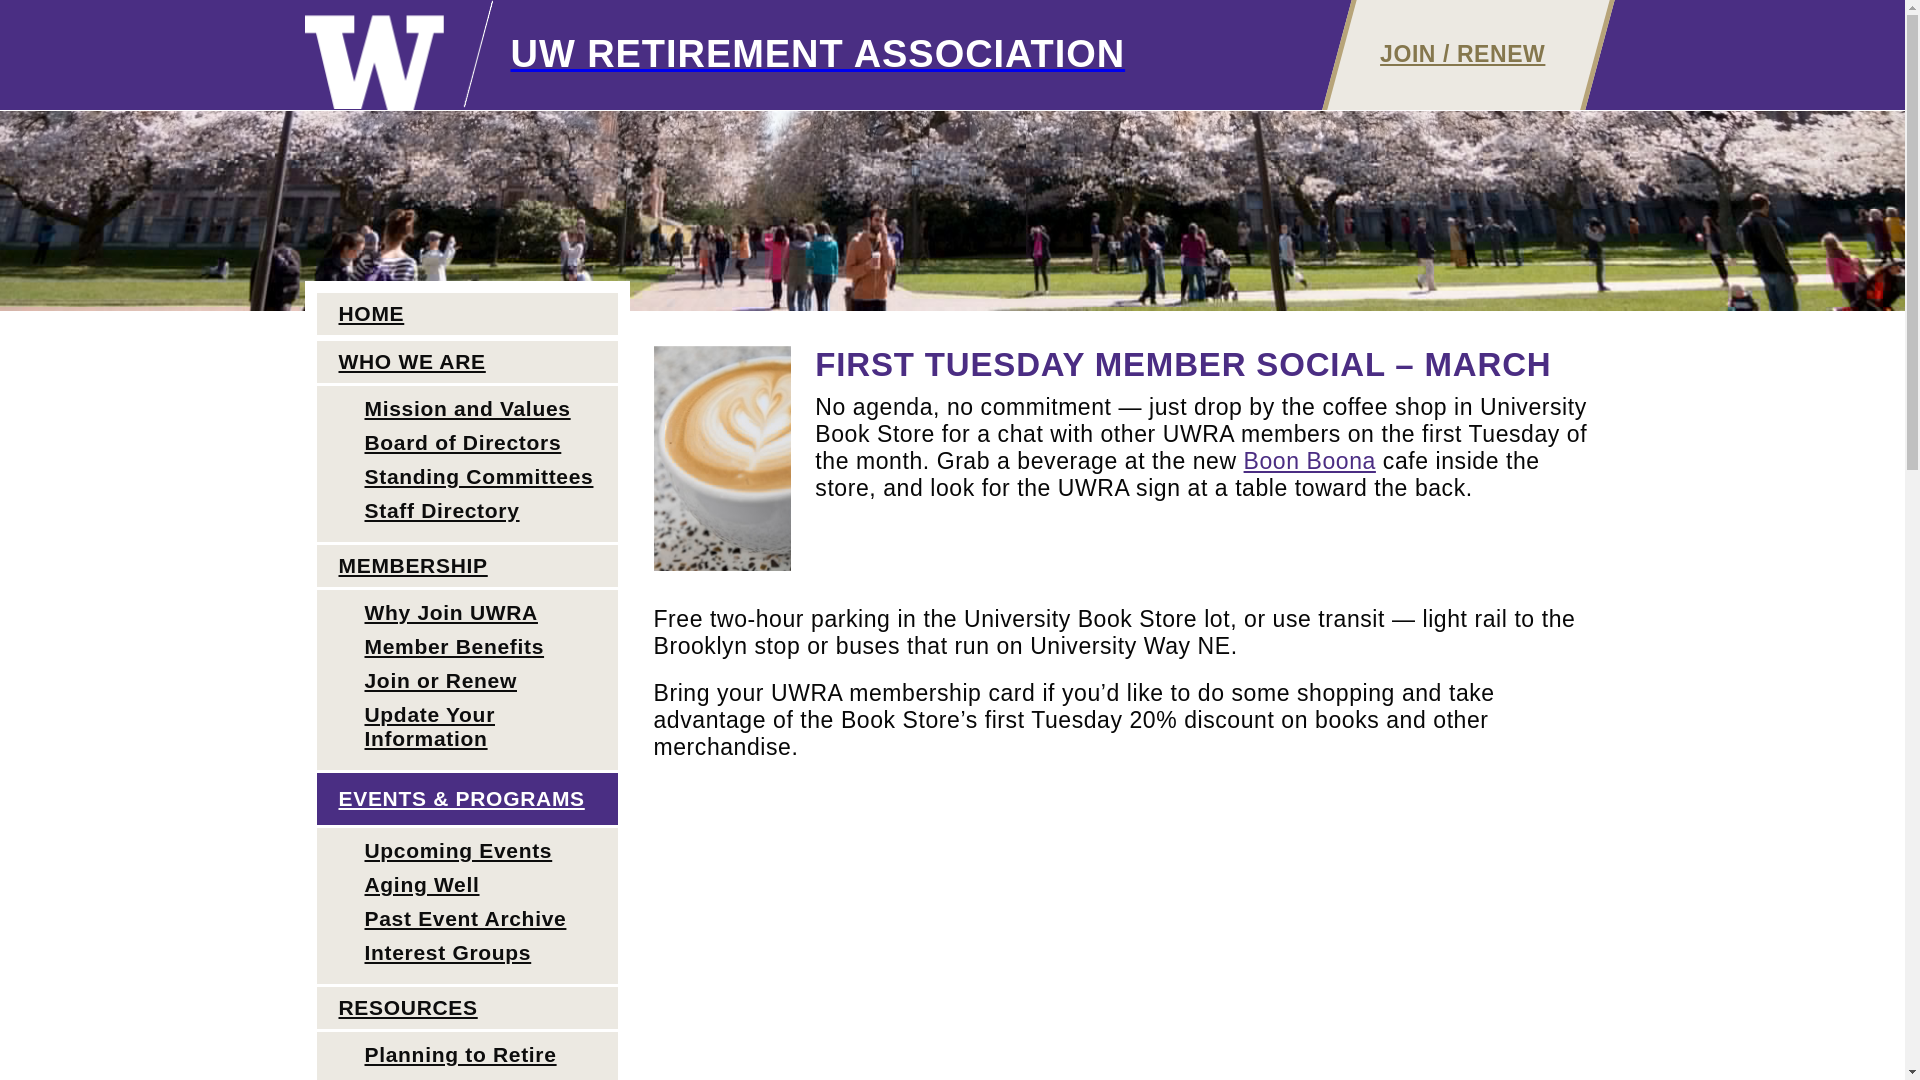  What do you see at coordinates (466, 476) in the screenshot?
I see `Standing Committees` at bounding box center [466, 476].